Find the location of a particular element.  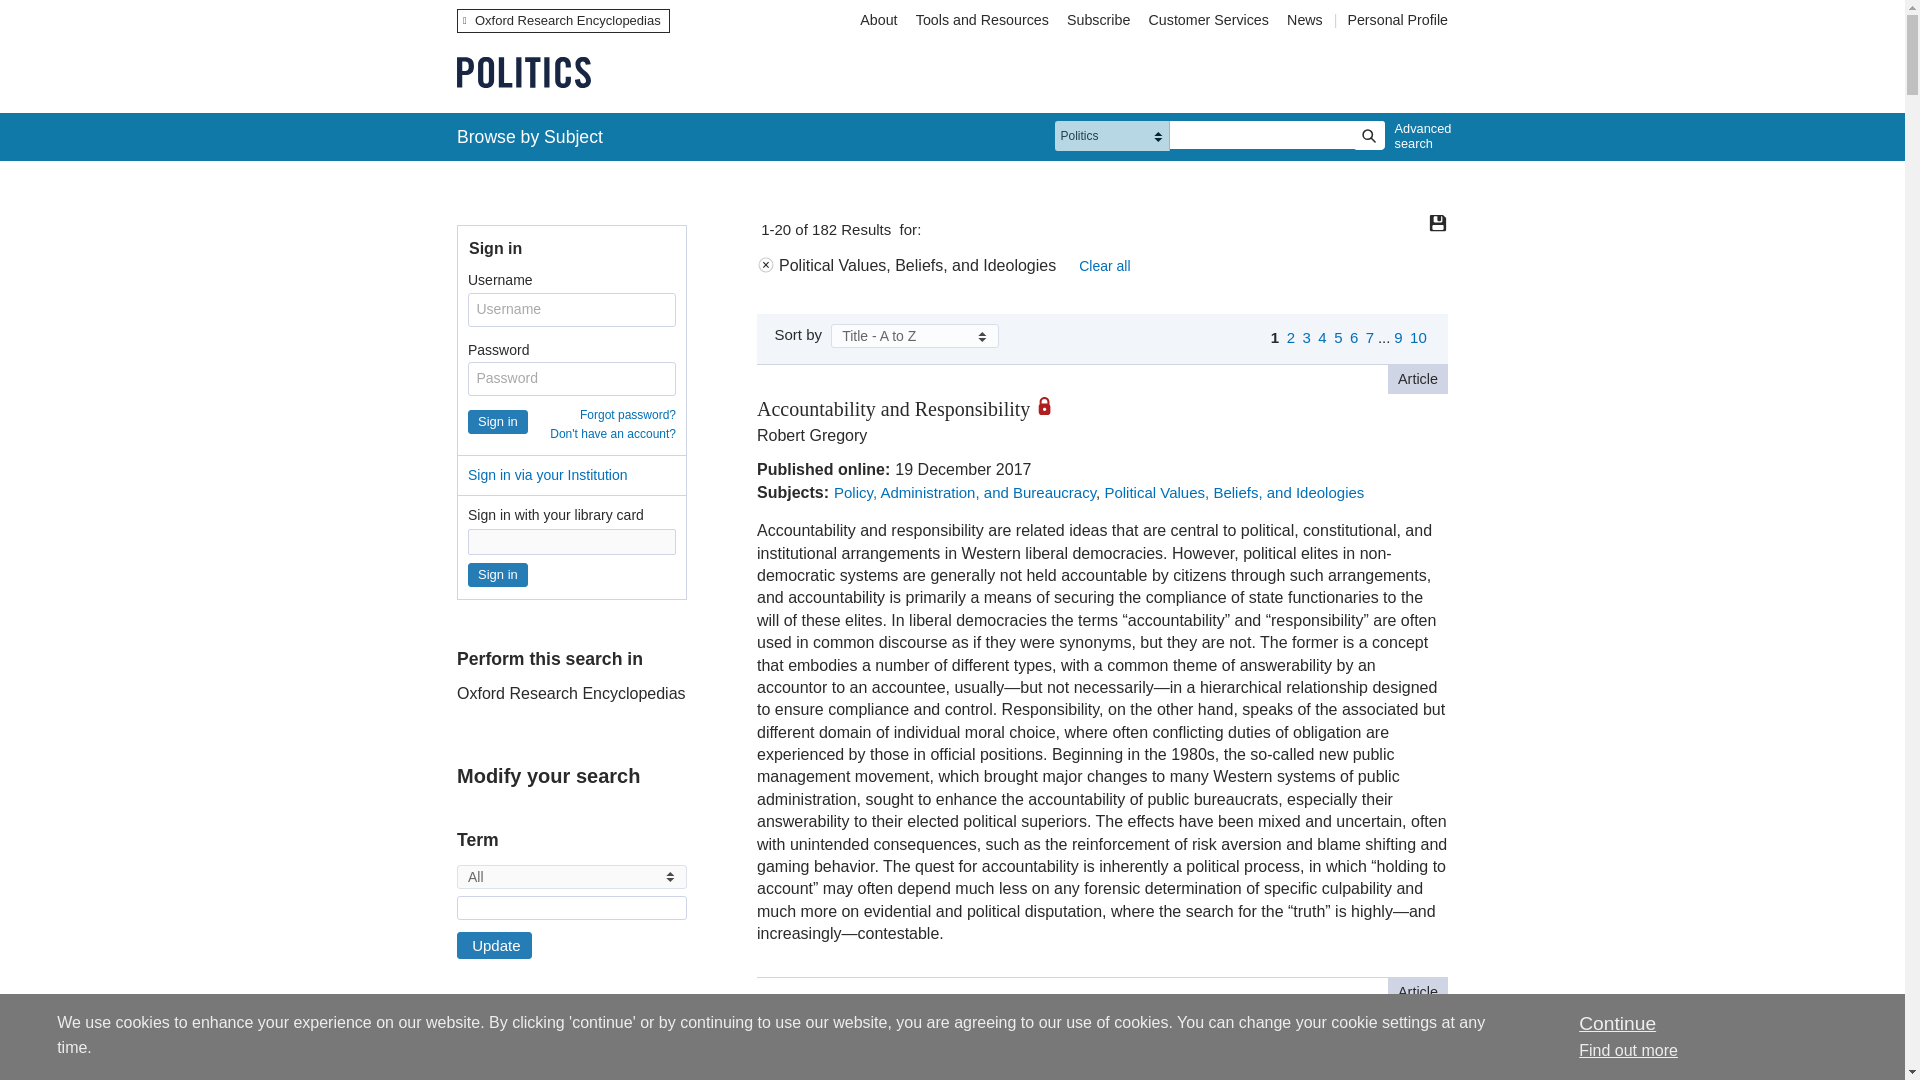

Customer Services is located at coordinates (1209, 20).